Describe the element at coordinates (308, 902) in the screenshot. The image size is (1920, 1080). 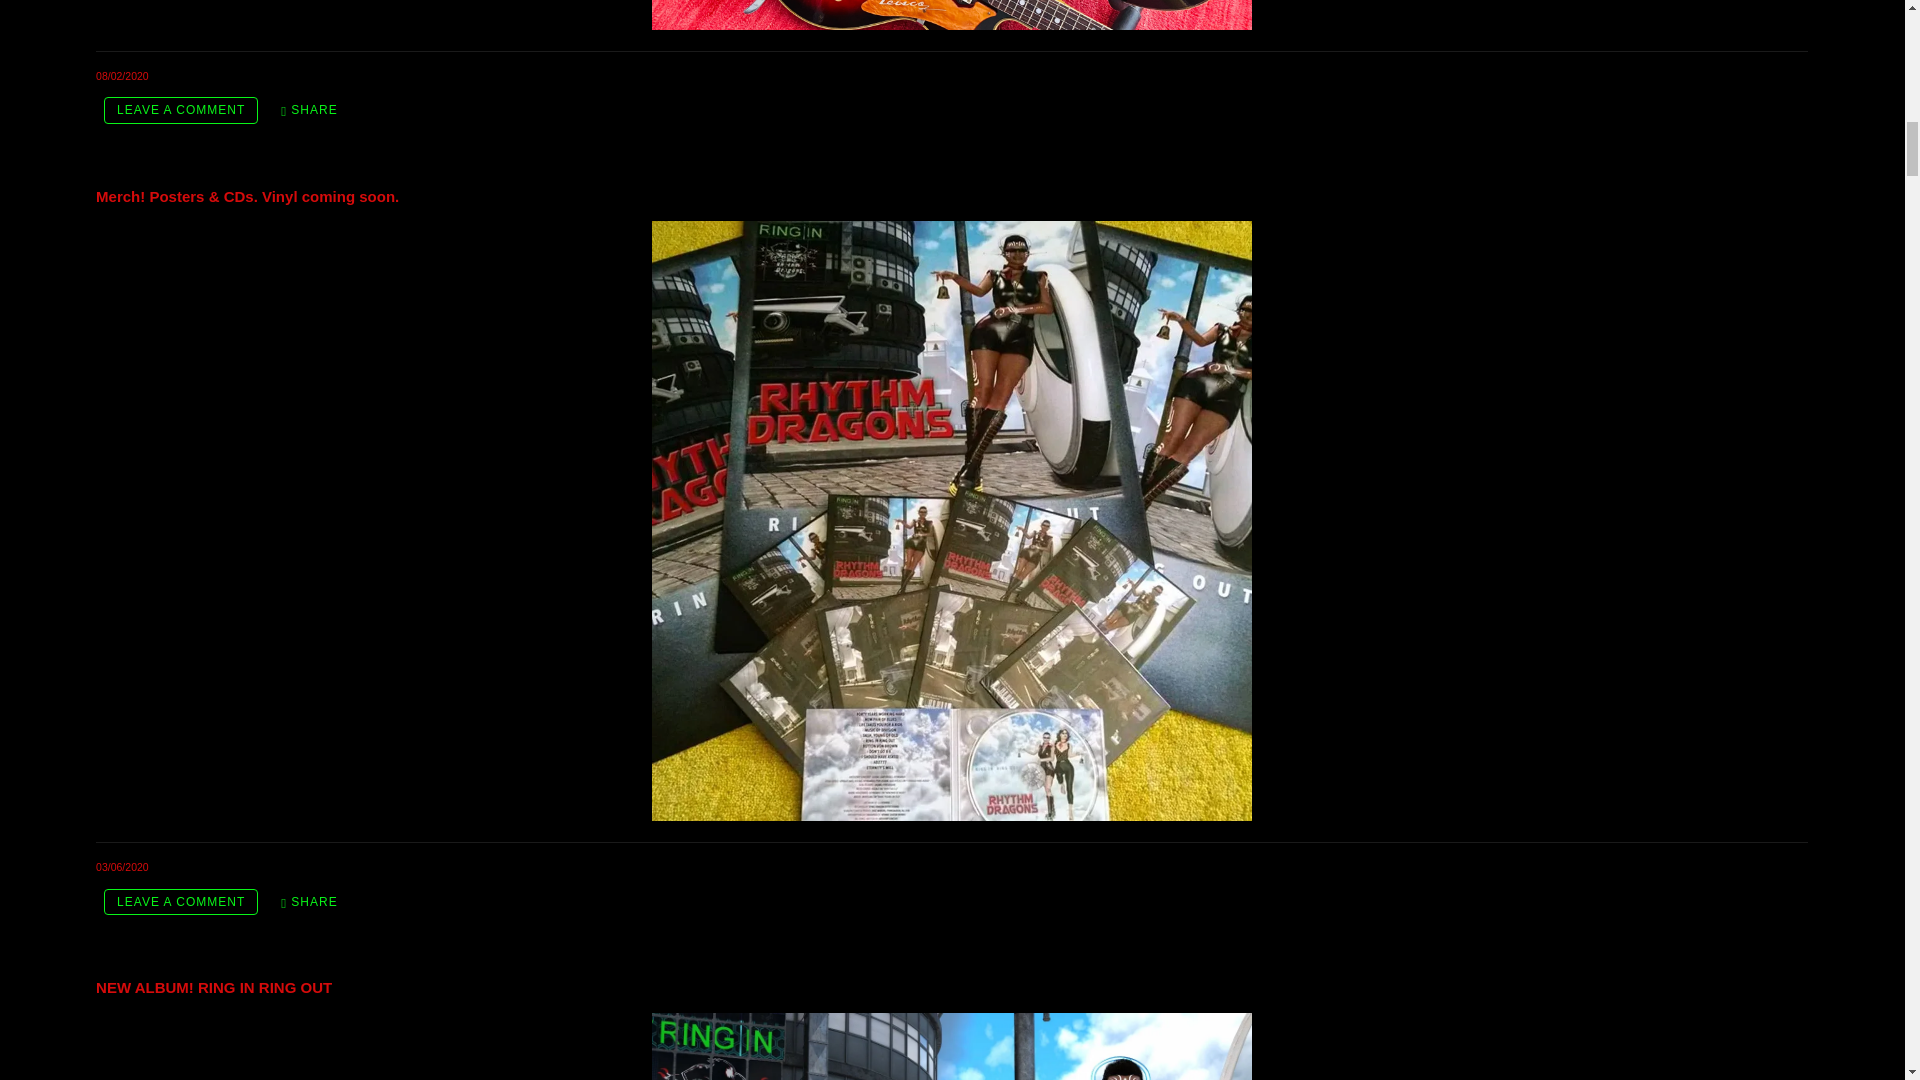
I see `SHARE` at that location.